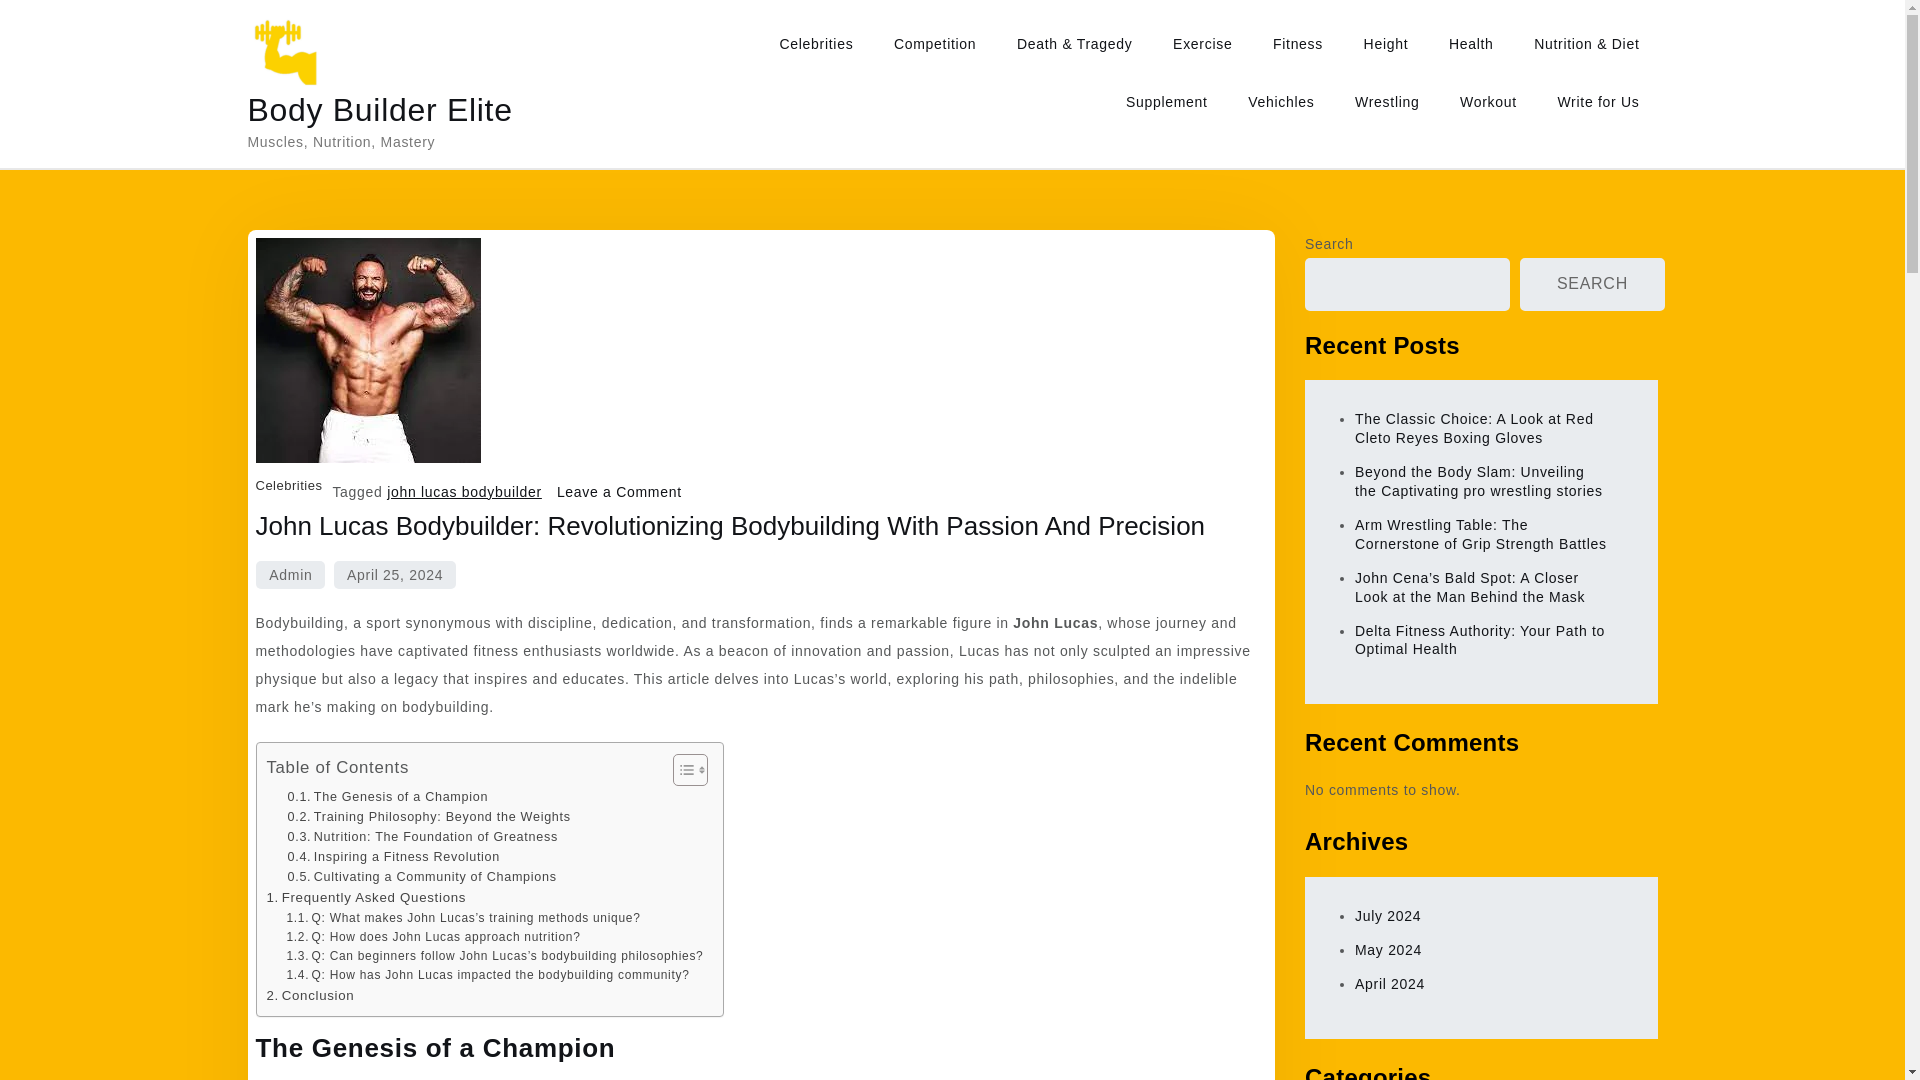 This screenshot has width=1920, height=1080. I want to click on Height, so click(1386, 44).